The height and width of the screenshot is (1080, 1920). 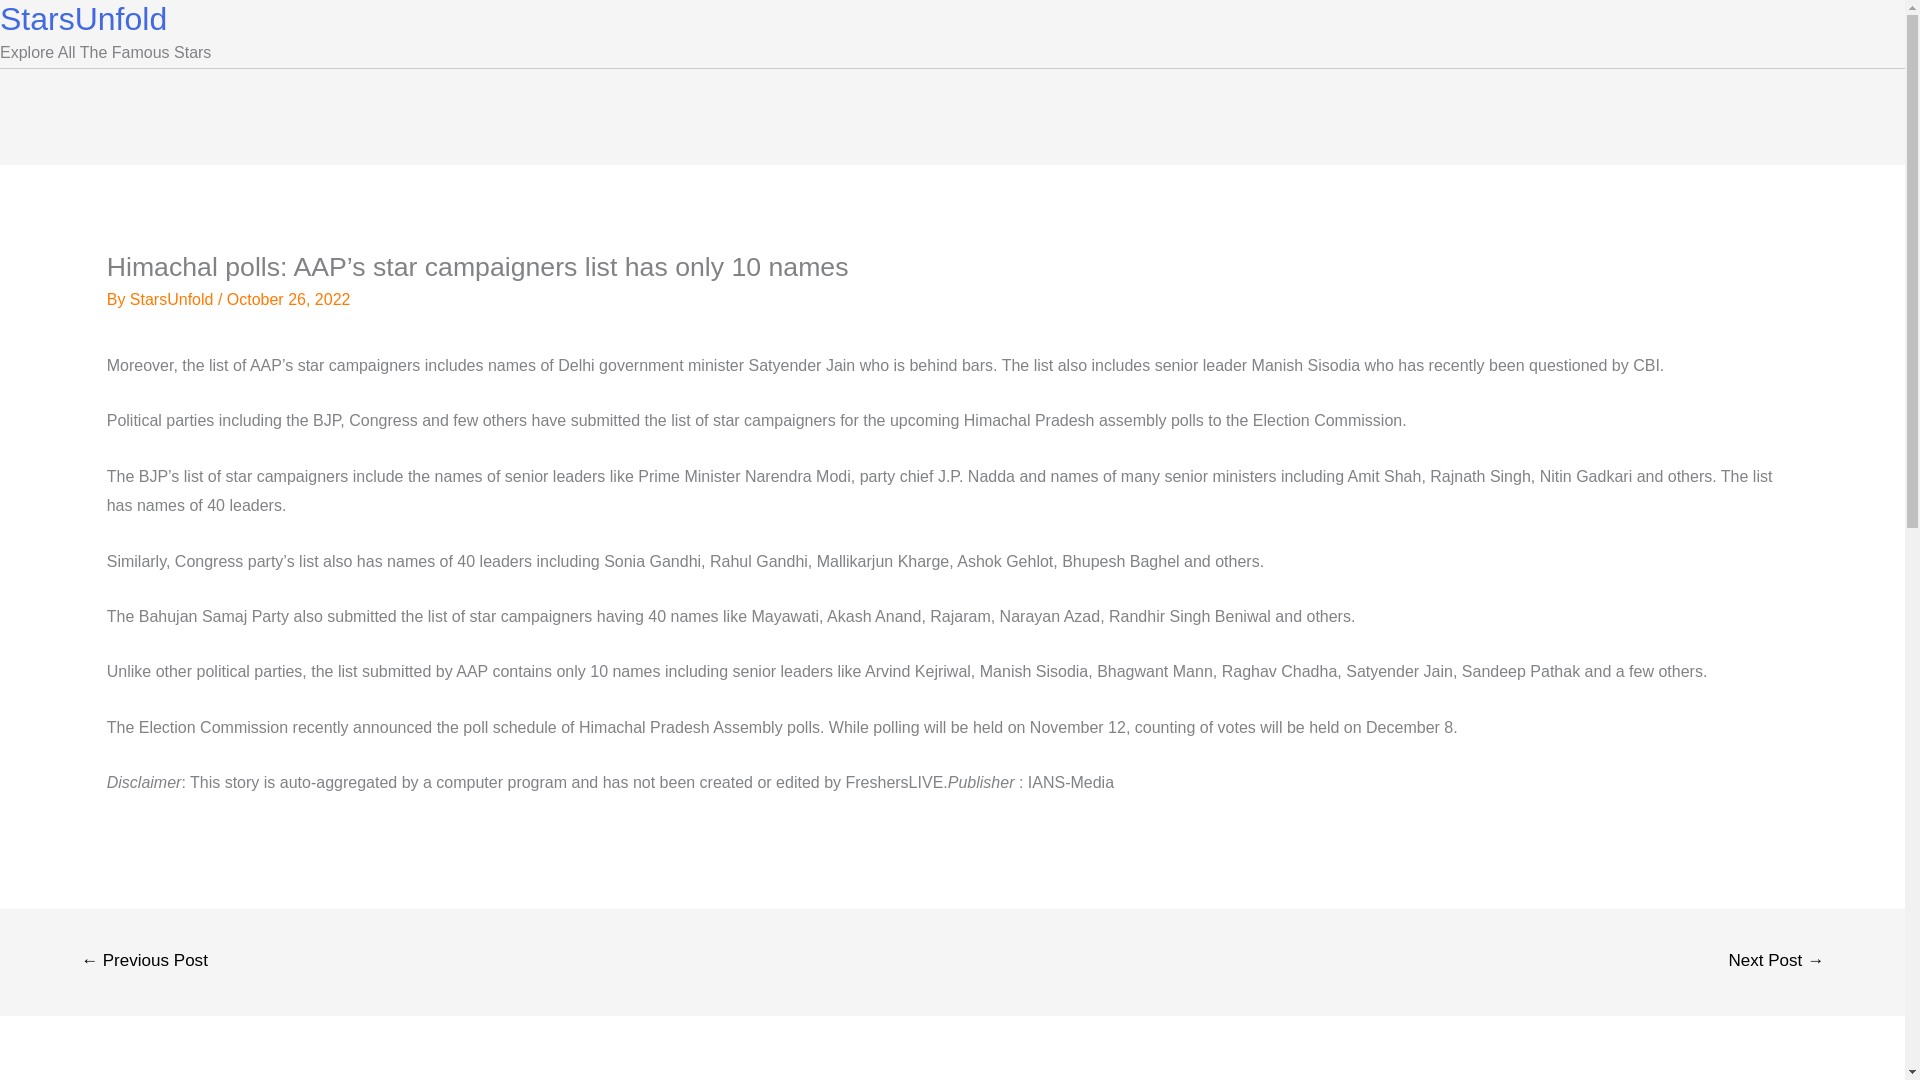 What do you see at coordinates (174, 298) in the screenshot?
I see `StarsUnfold` at bounding box center [174, 298].